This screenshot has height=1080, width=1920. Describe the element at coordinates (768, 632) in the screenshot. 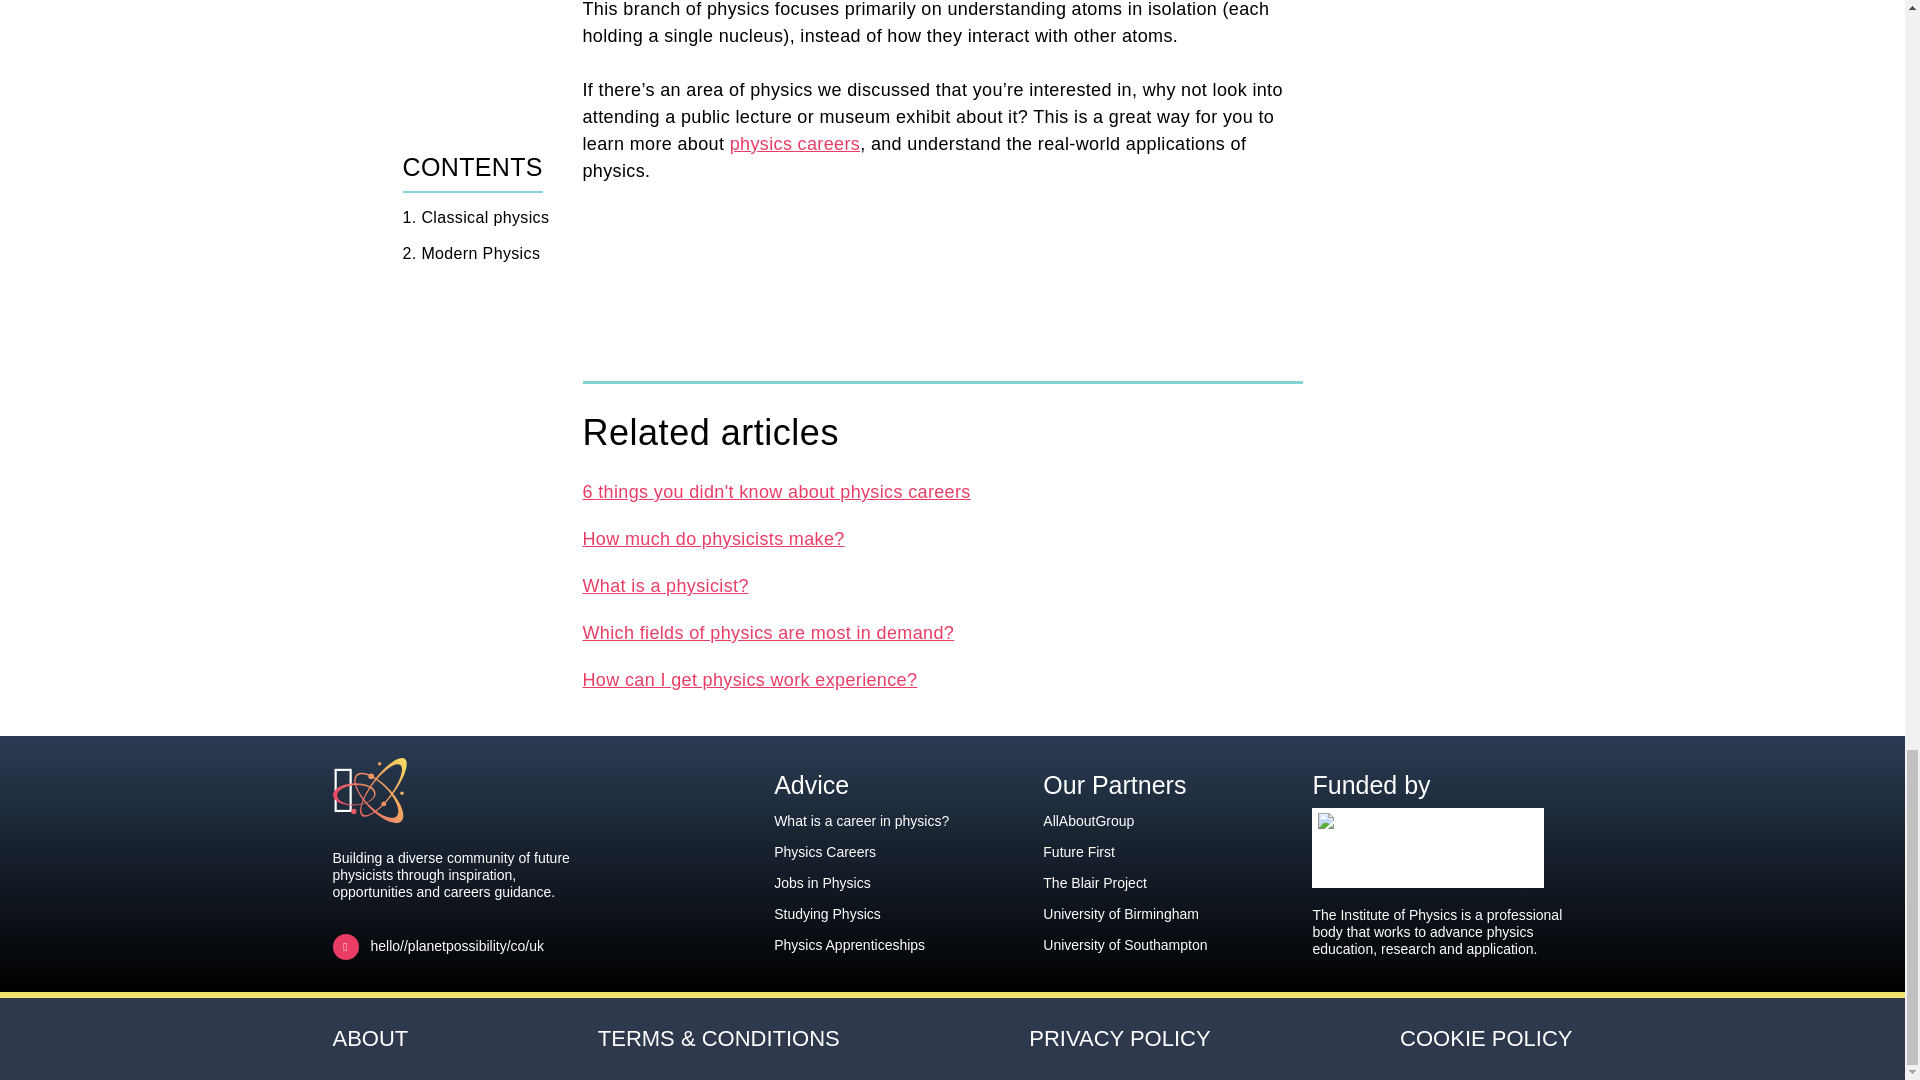

I see `Which fields of physics are most in demand?` at that location.